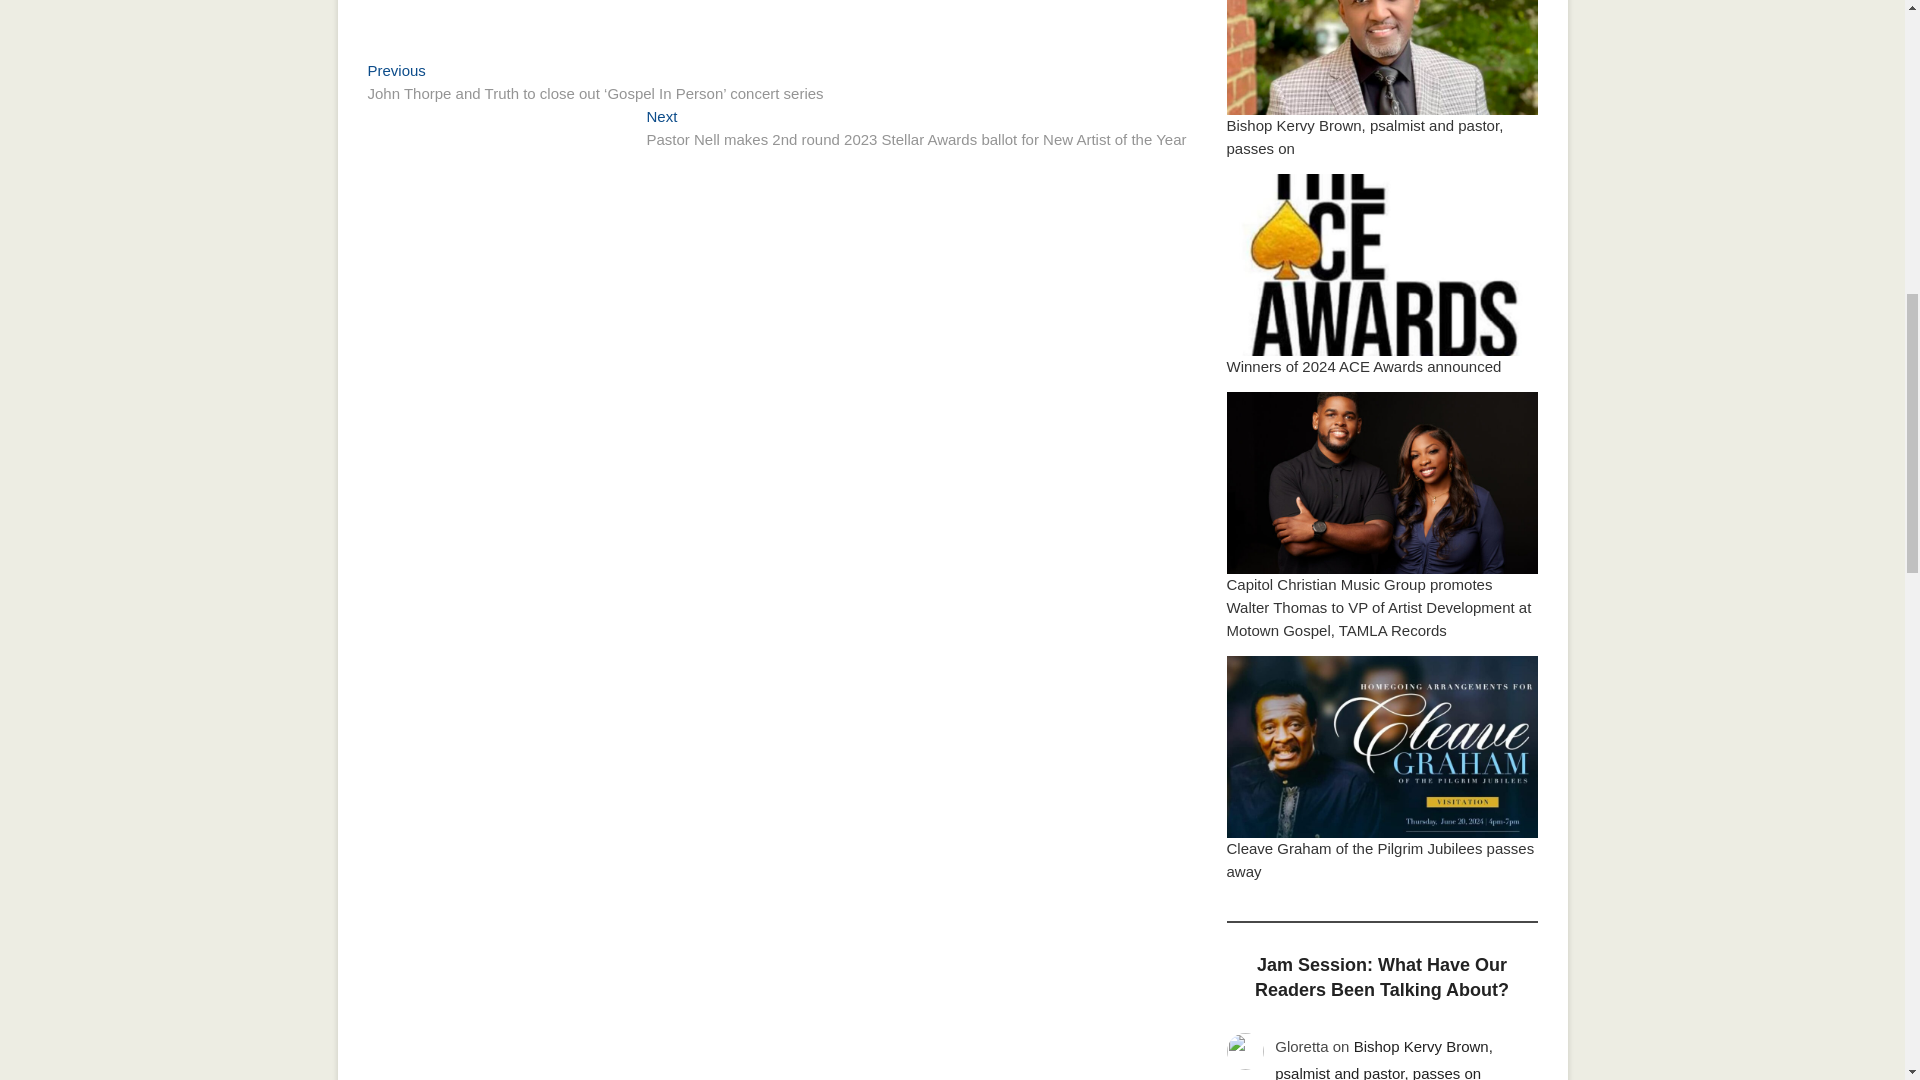  Describe the element at coordinates (1364, 366) in the screenshot. I see `Winners of 2024 ACE Awards announced` at that location.